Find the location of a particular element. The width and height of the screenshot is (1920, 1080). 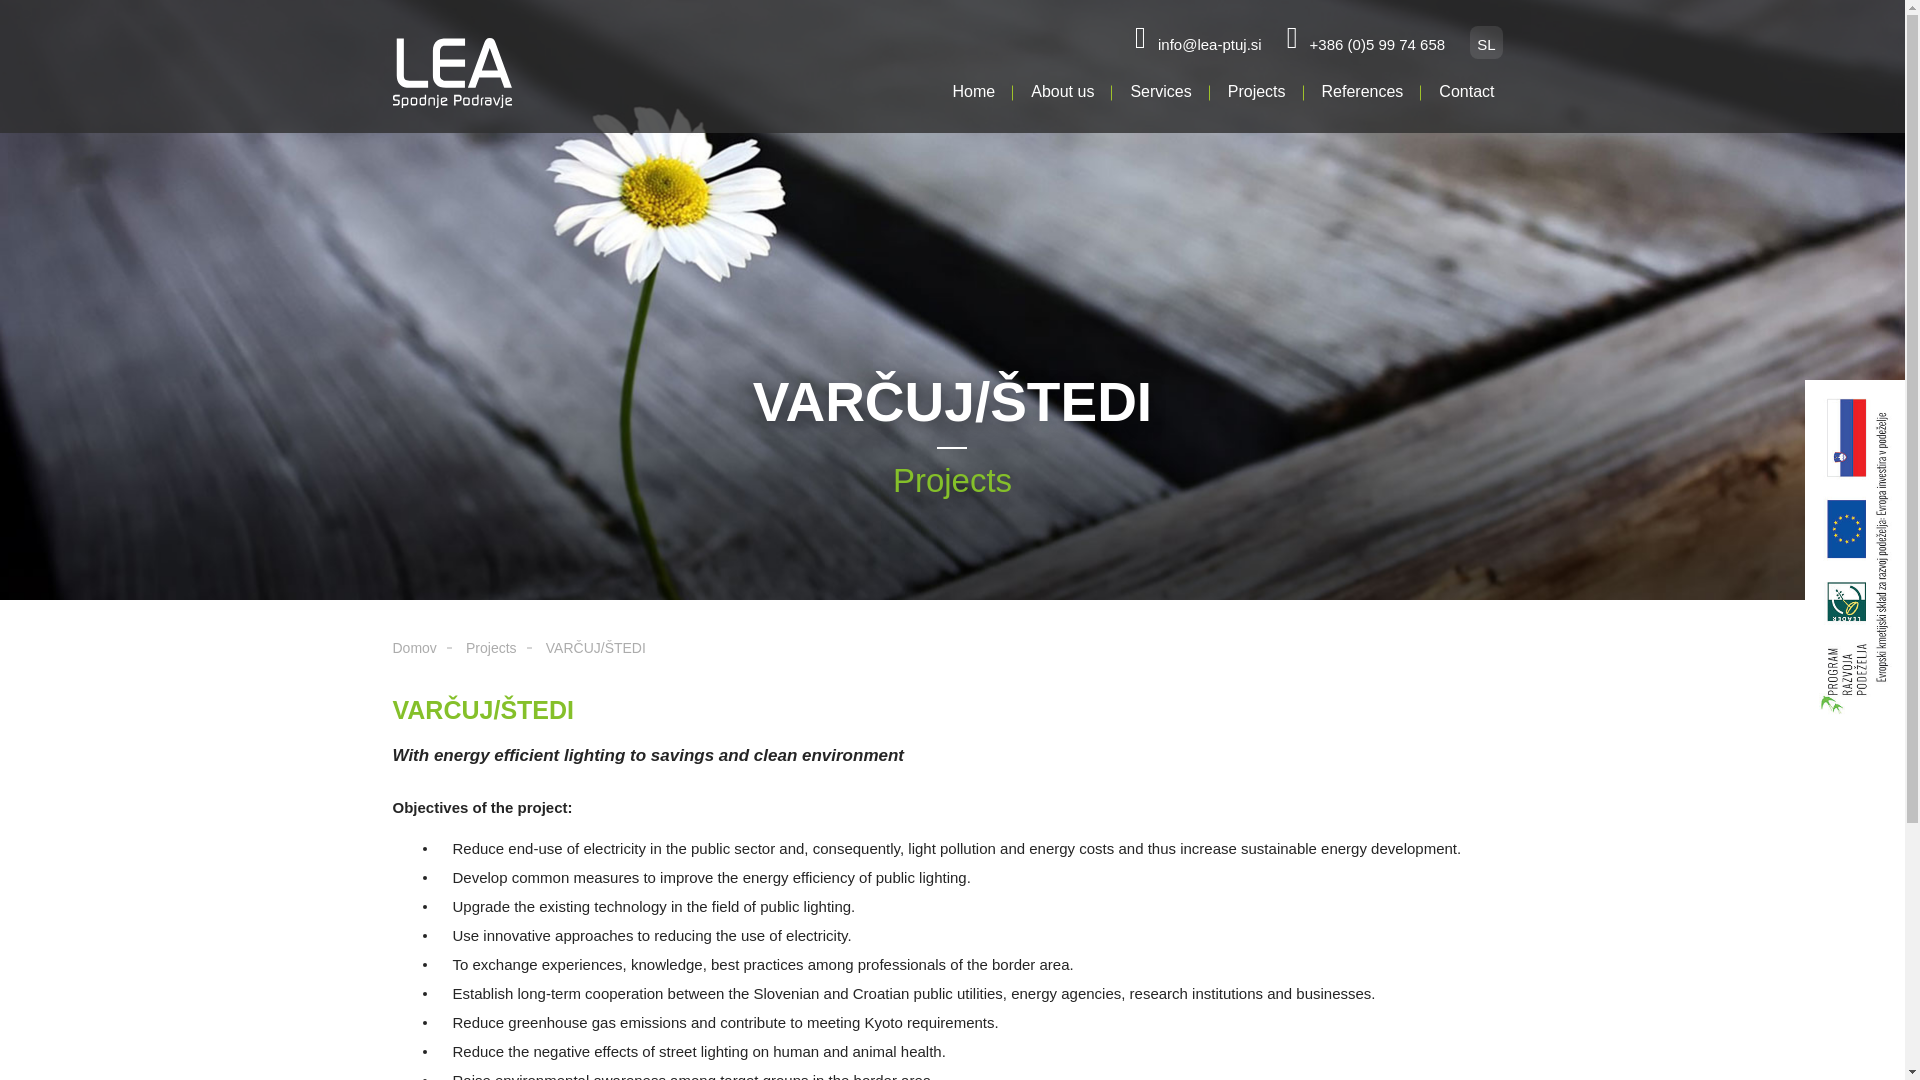

Energetske izkaznice is located at coordinates (1405, 835).